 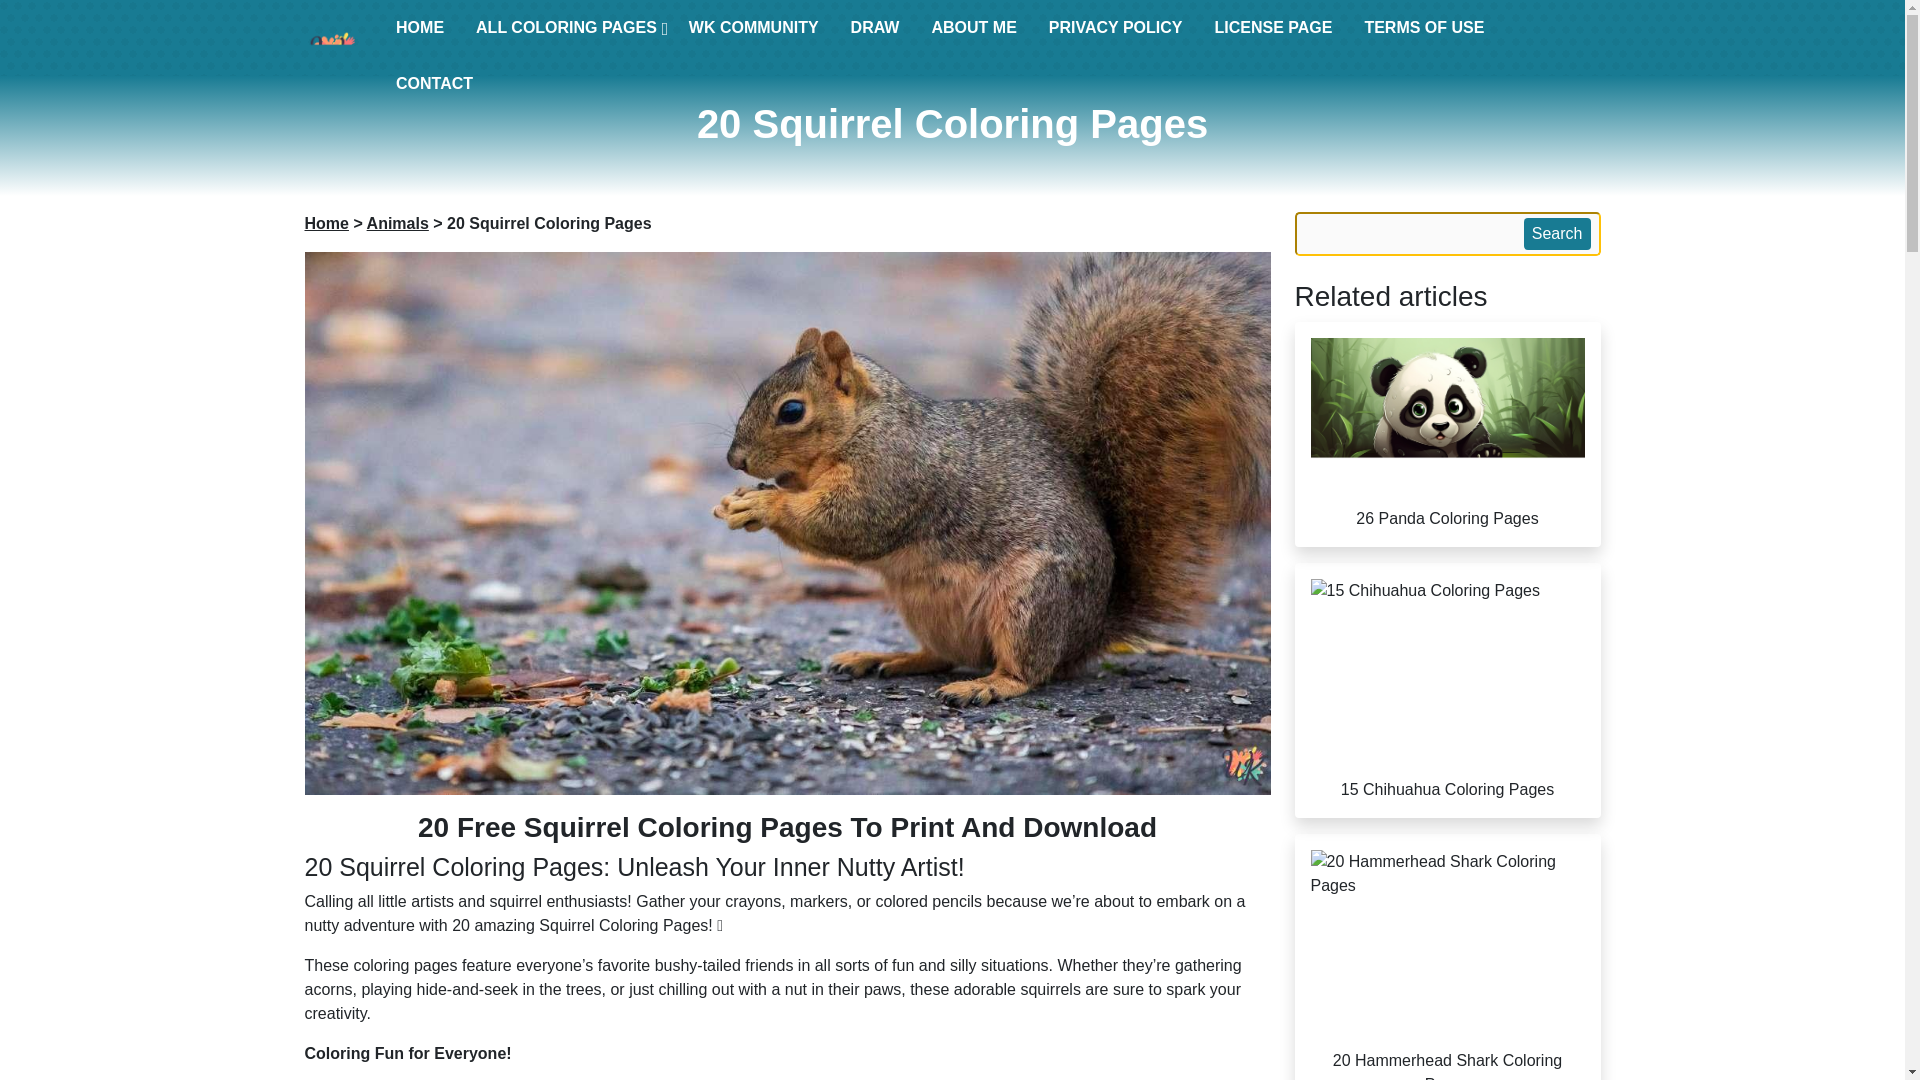 What do you see at coordinates (1446, 956) in the screenshot?
I see `20 Hammerhead Shark Coloring Pages` at bounding box center [1446, 956].